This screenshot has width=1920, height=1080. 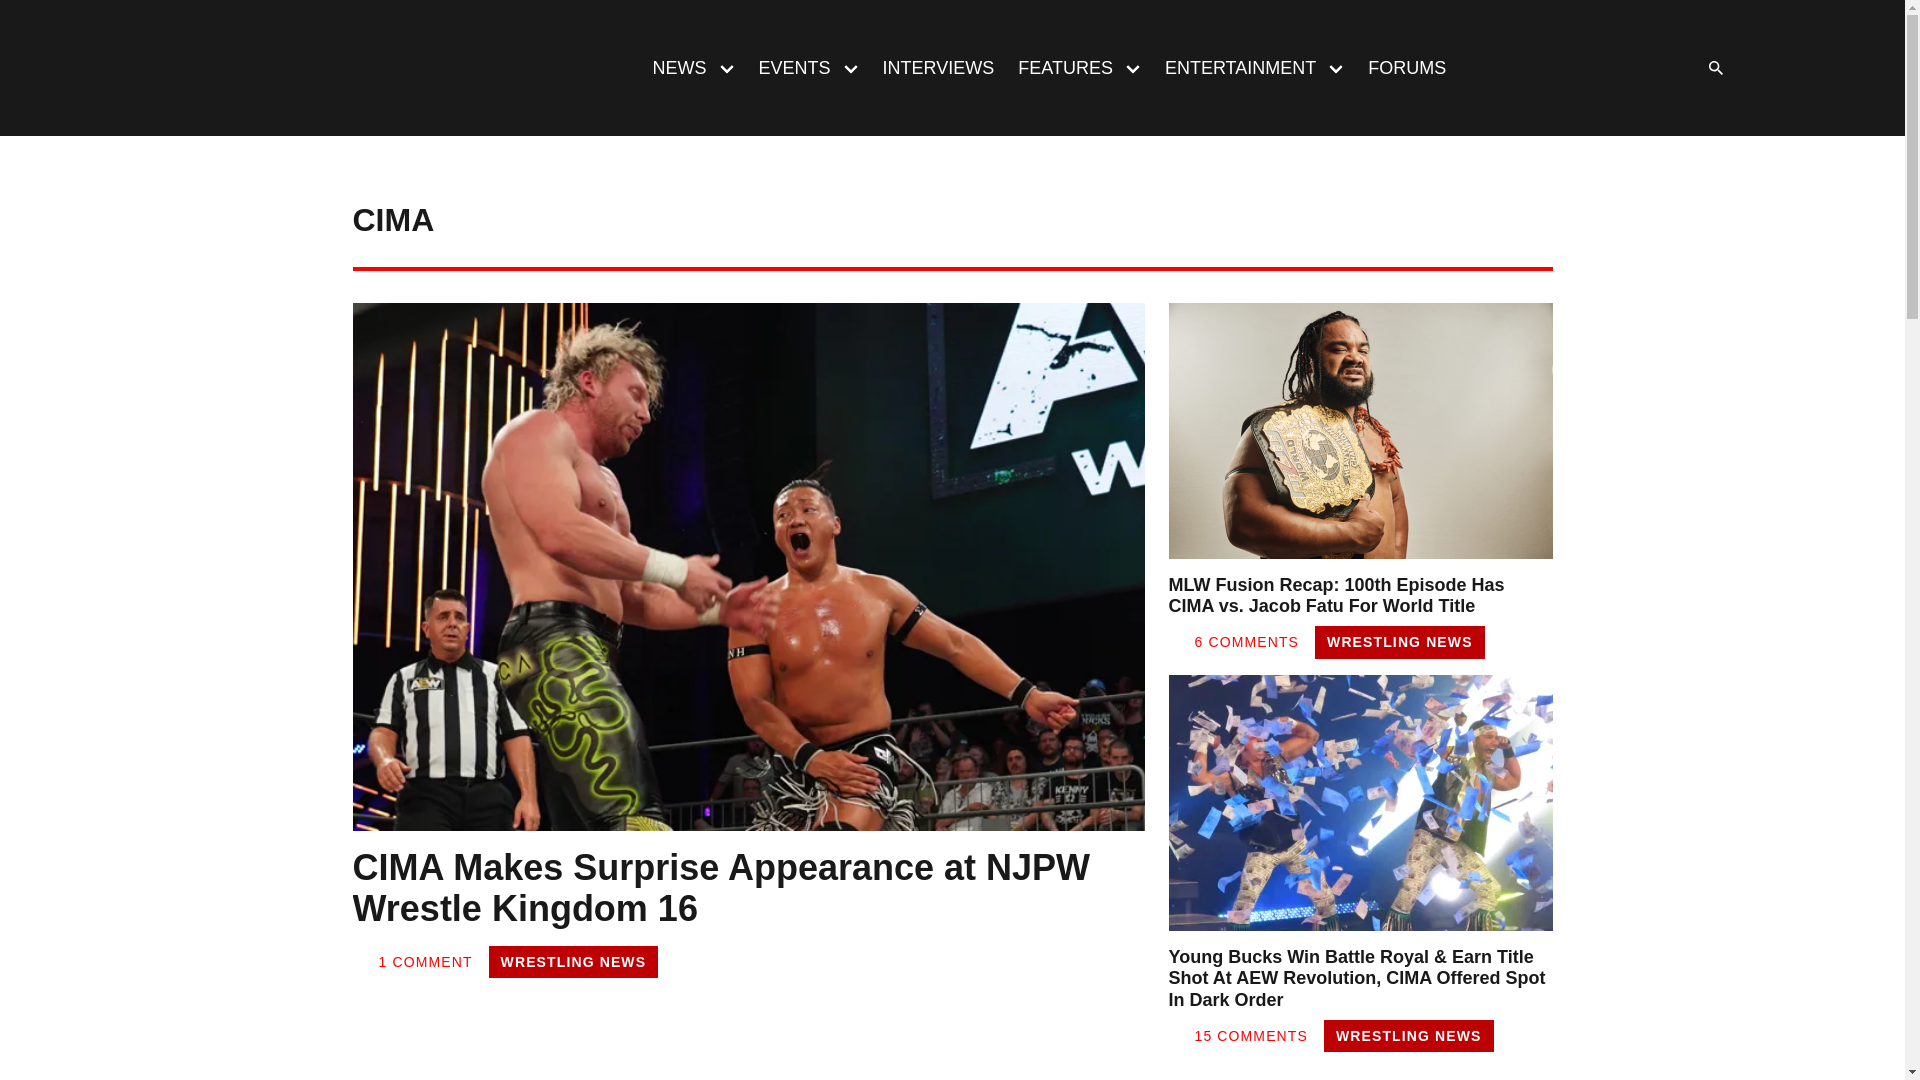 What do you see at coordinates (851, 67) in the screenshot?
I see `Open menu` at bounding box center [851, 67].